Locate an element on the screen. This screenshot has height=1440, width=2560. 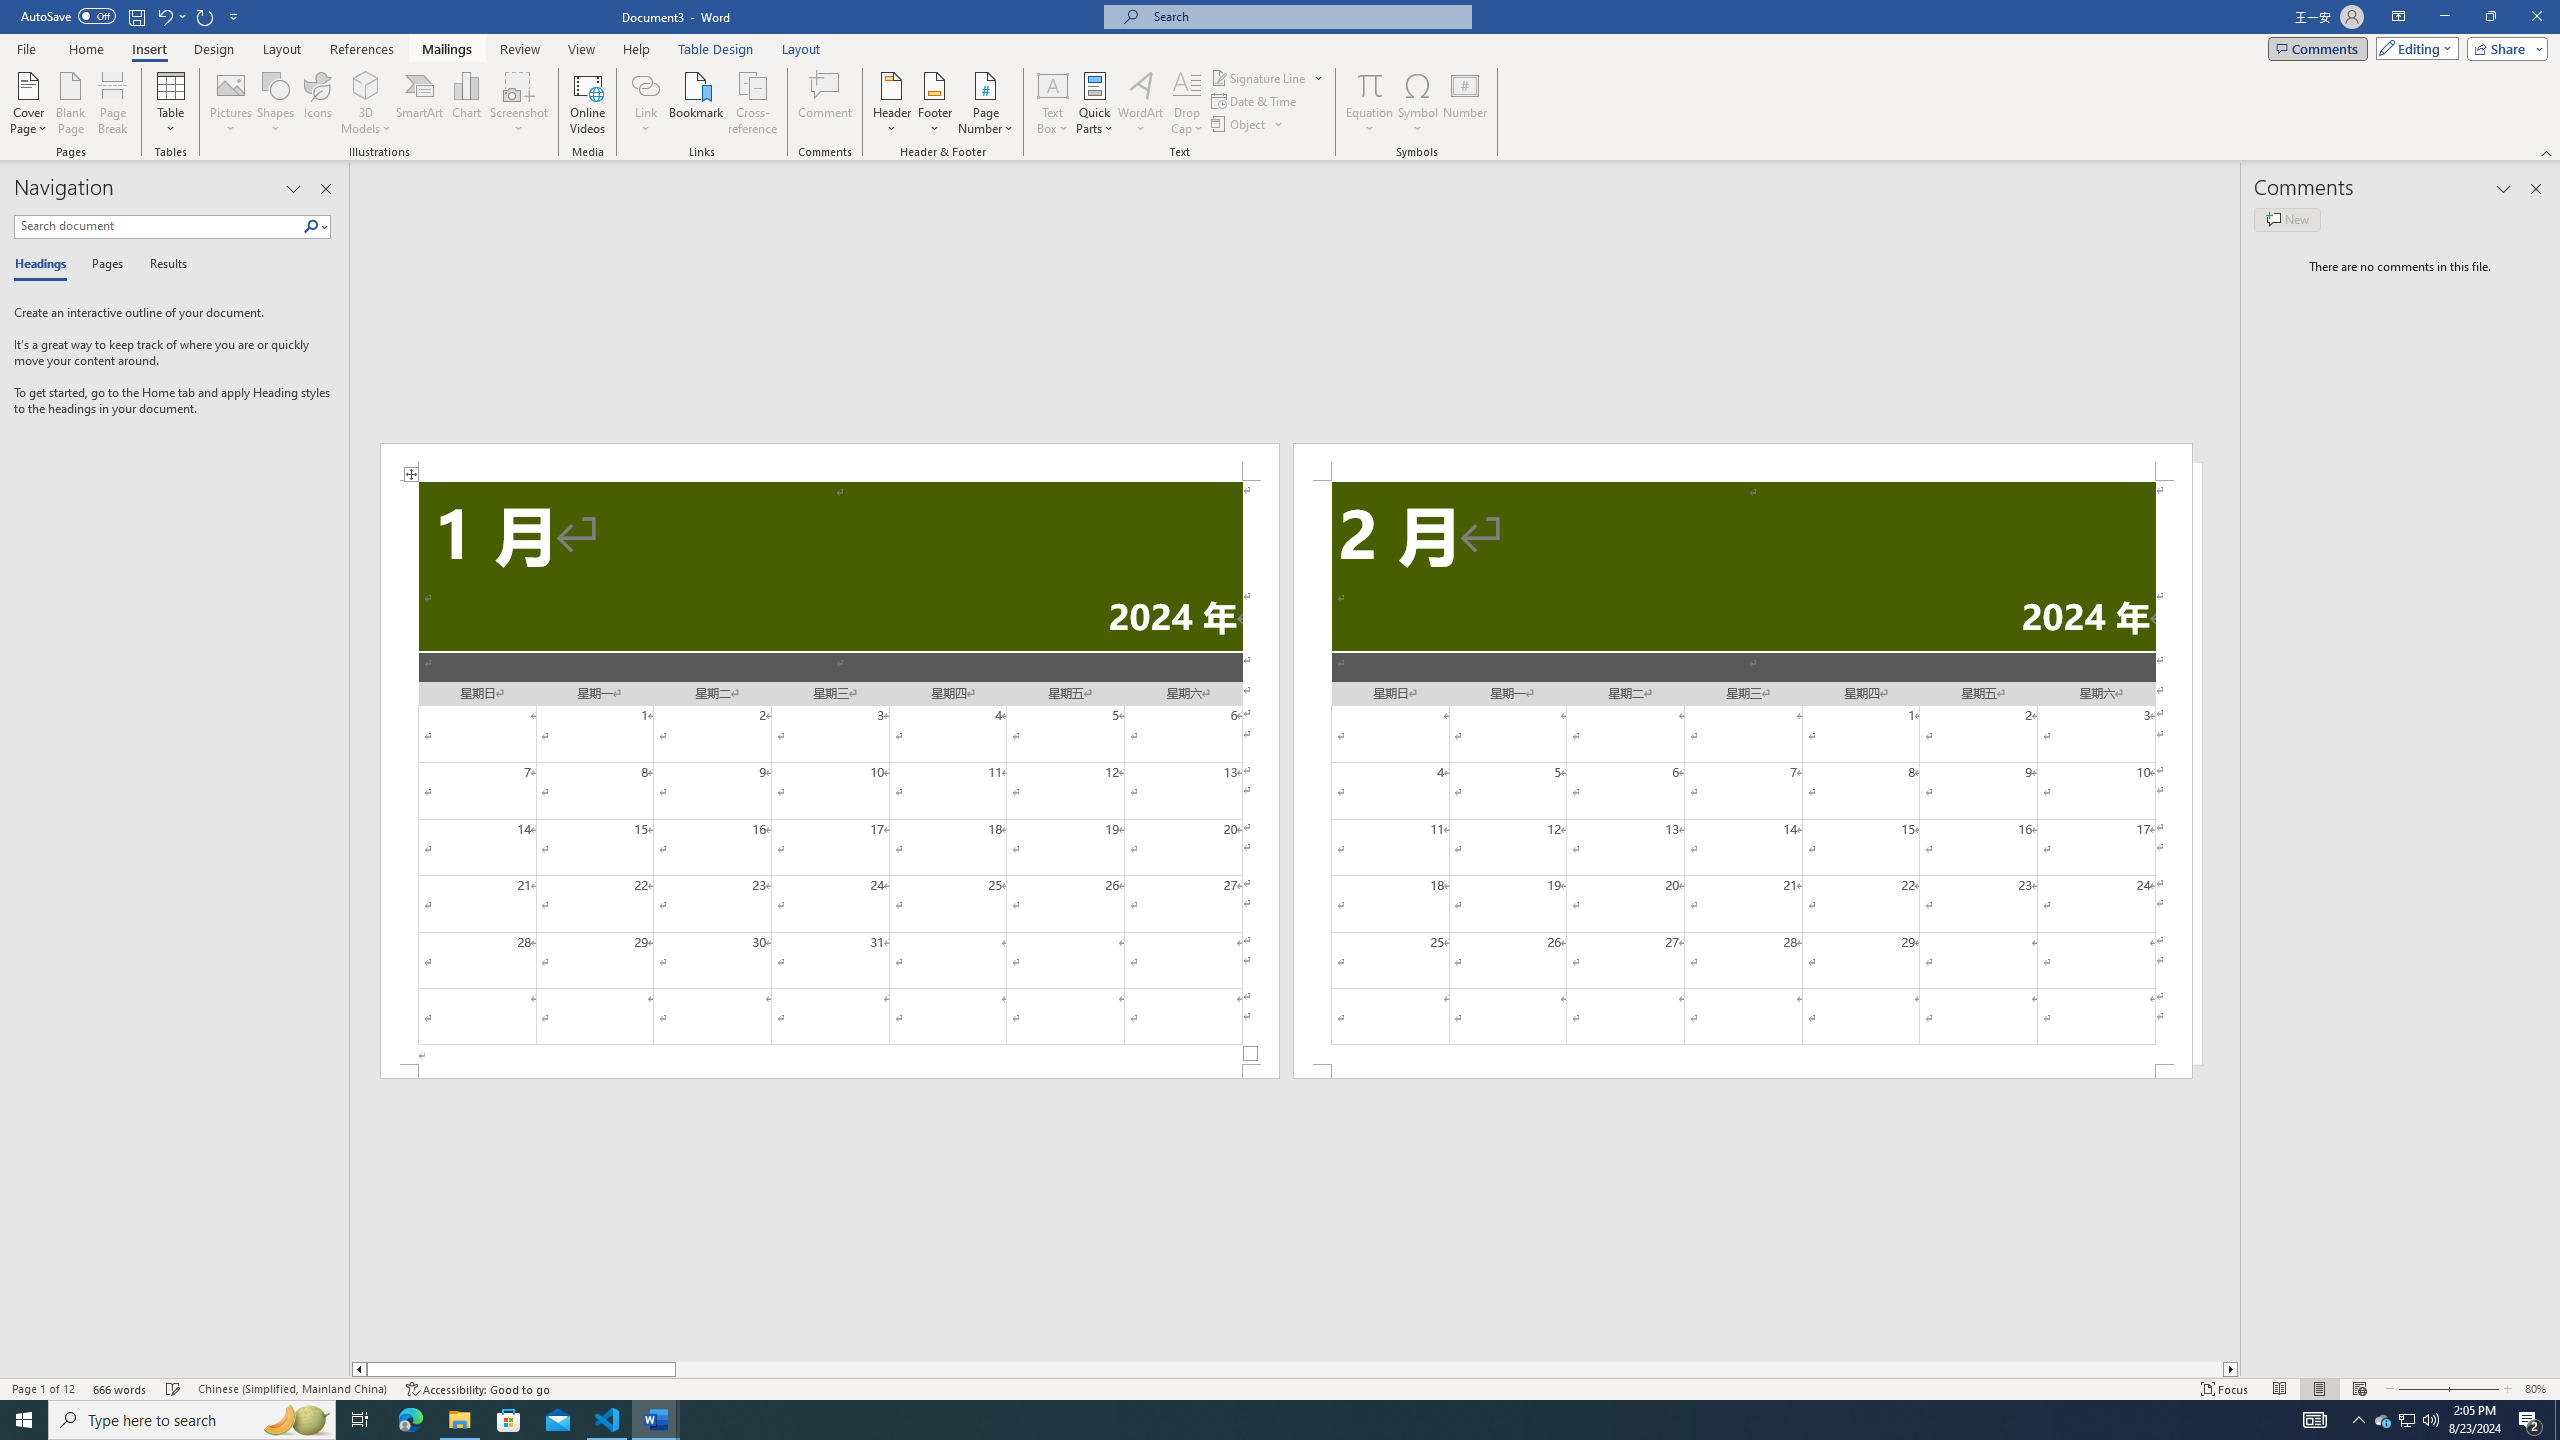
Column left is located at coordinates (358, 1369).